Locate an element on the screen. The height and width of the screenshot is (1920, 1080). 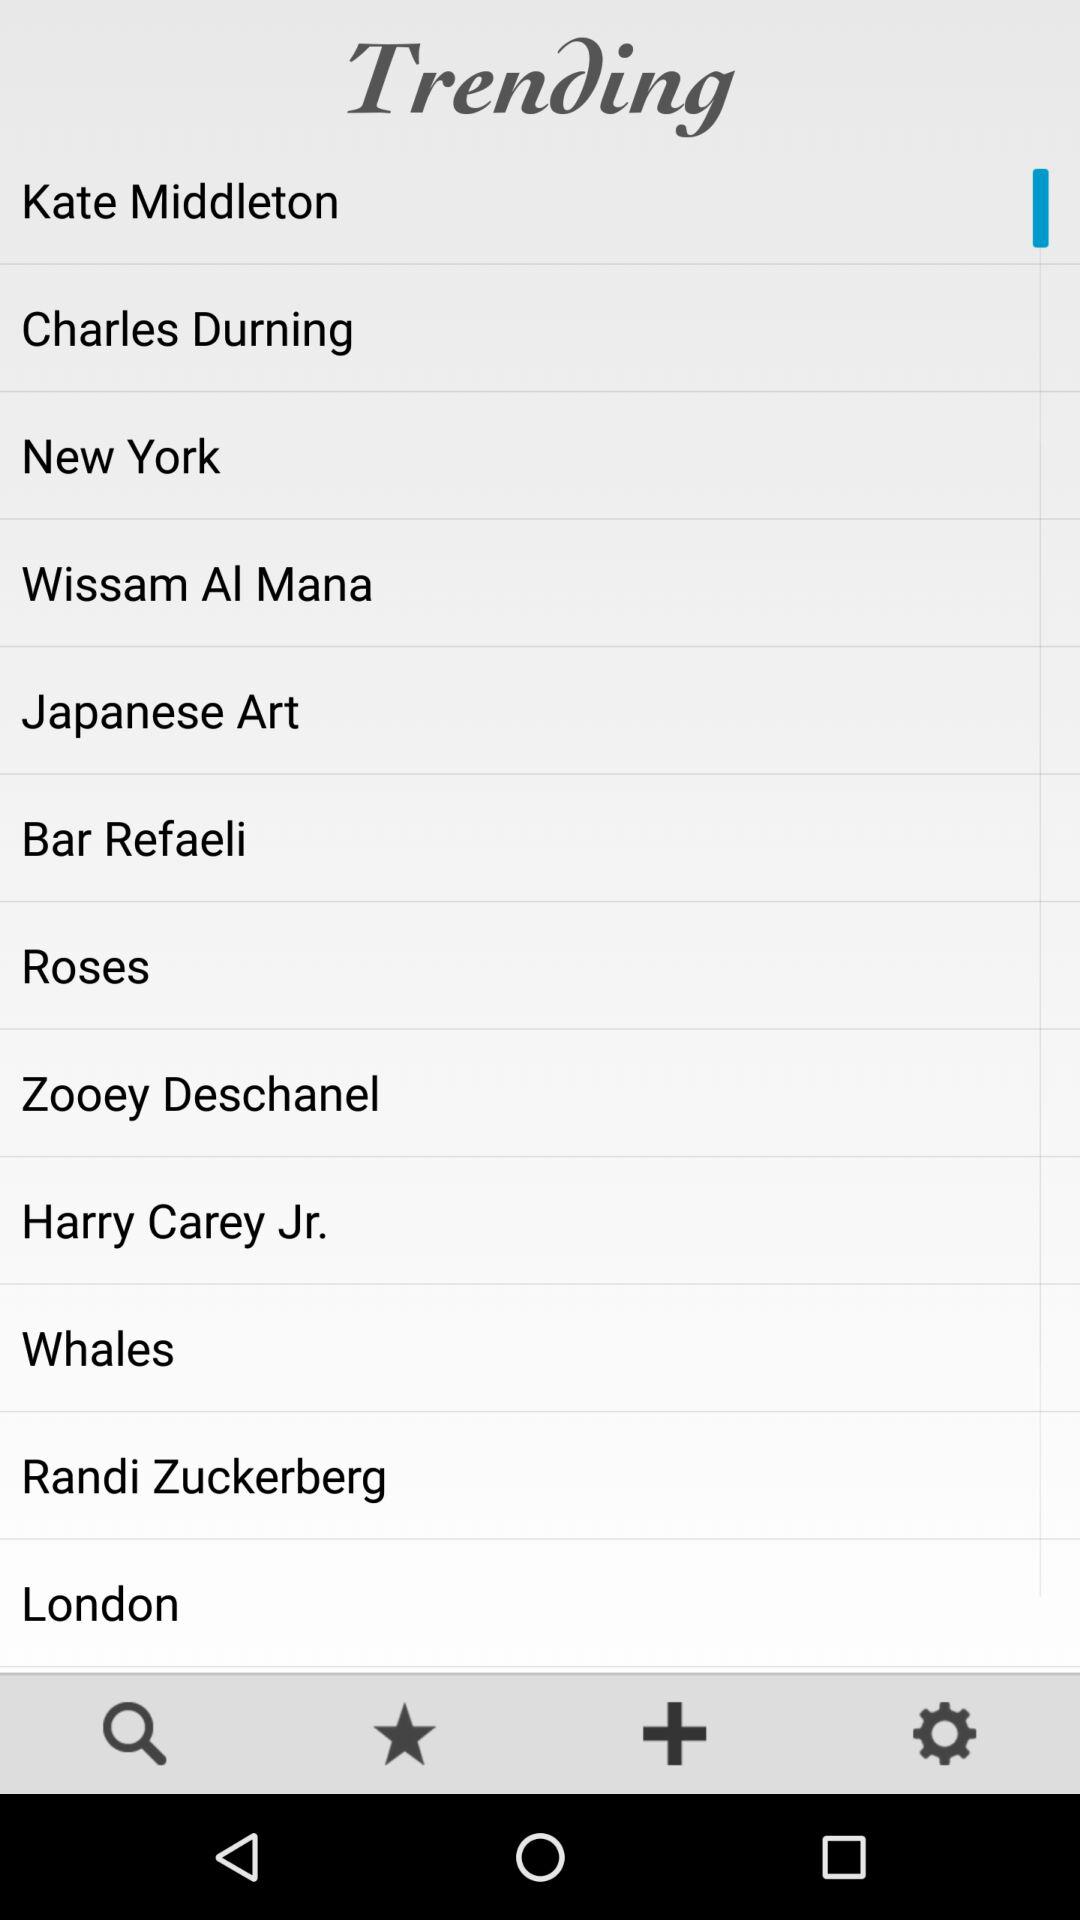
swipe until new york app is located at coordinates (540, 455).